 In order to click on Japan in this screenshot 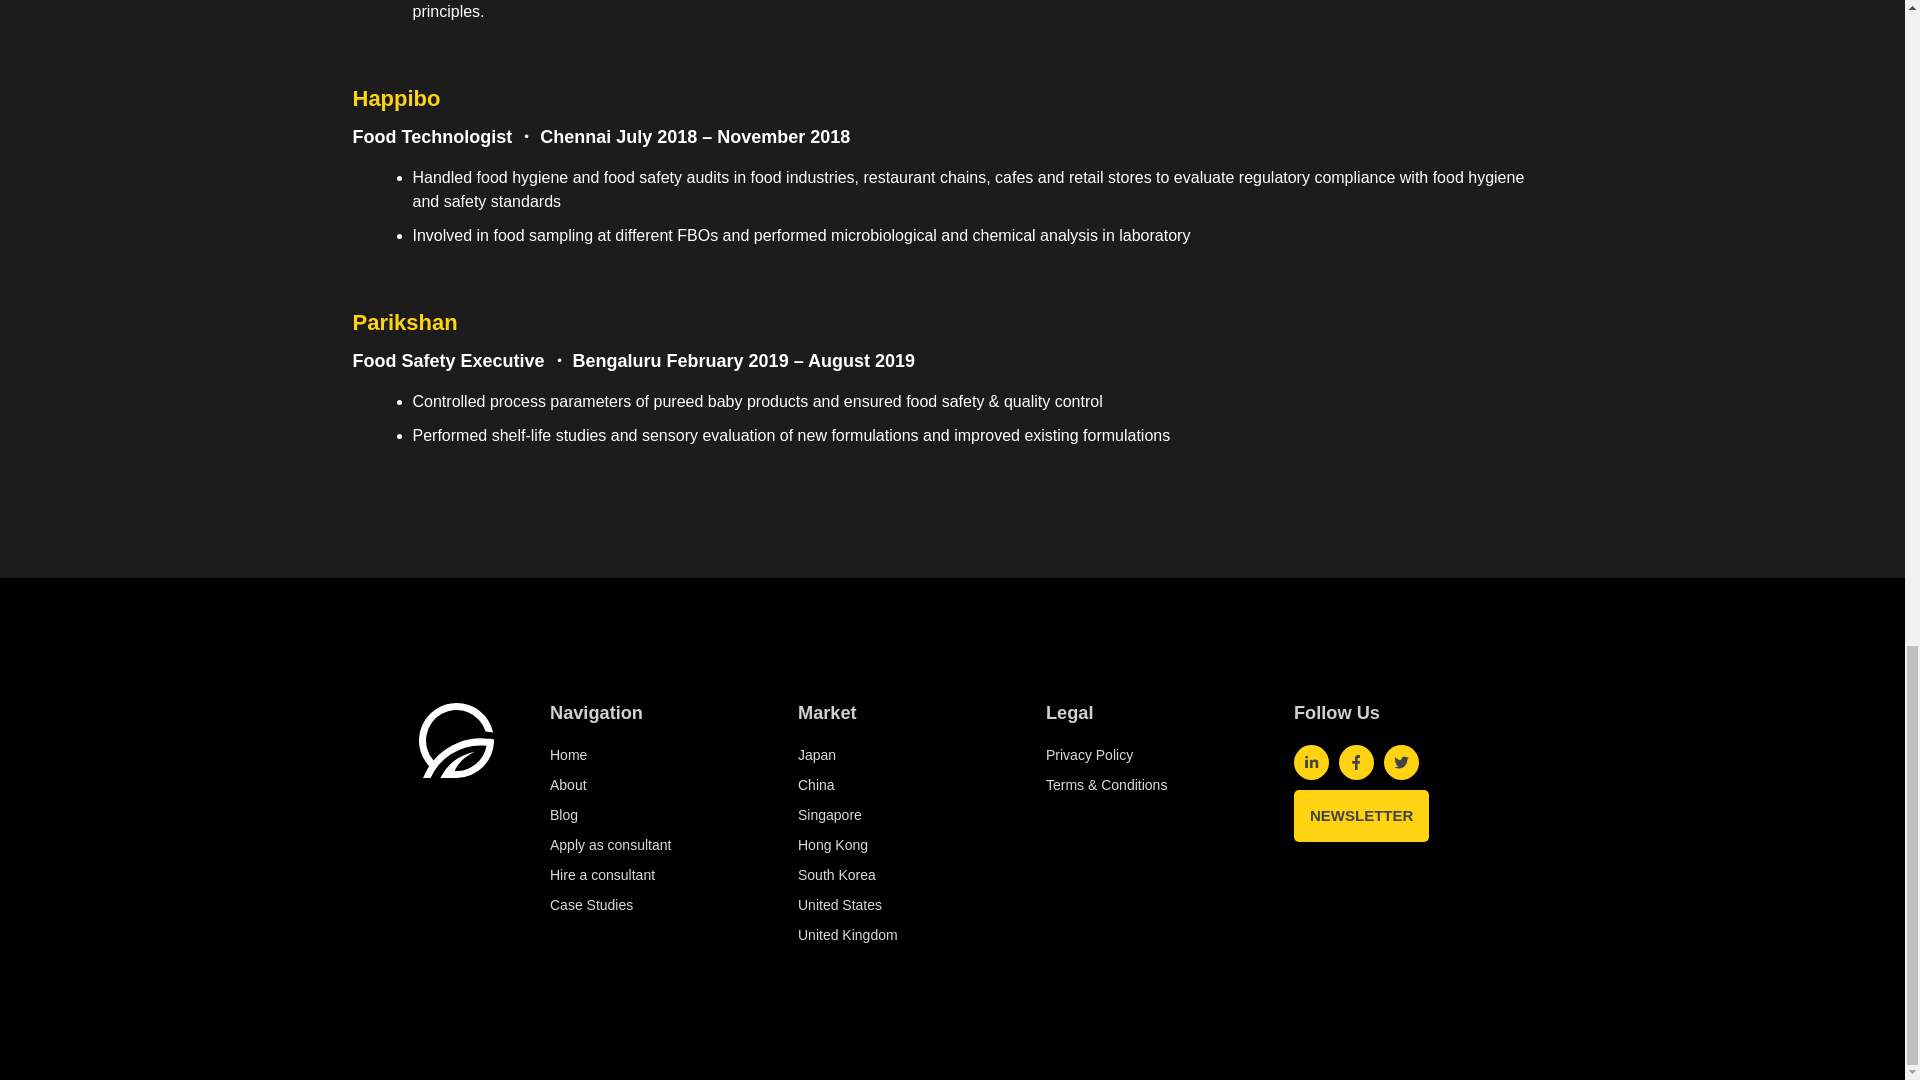, I will do `click(894, 754)`.